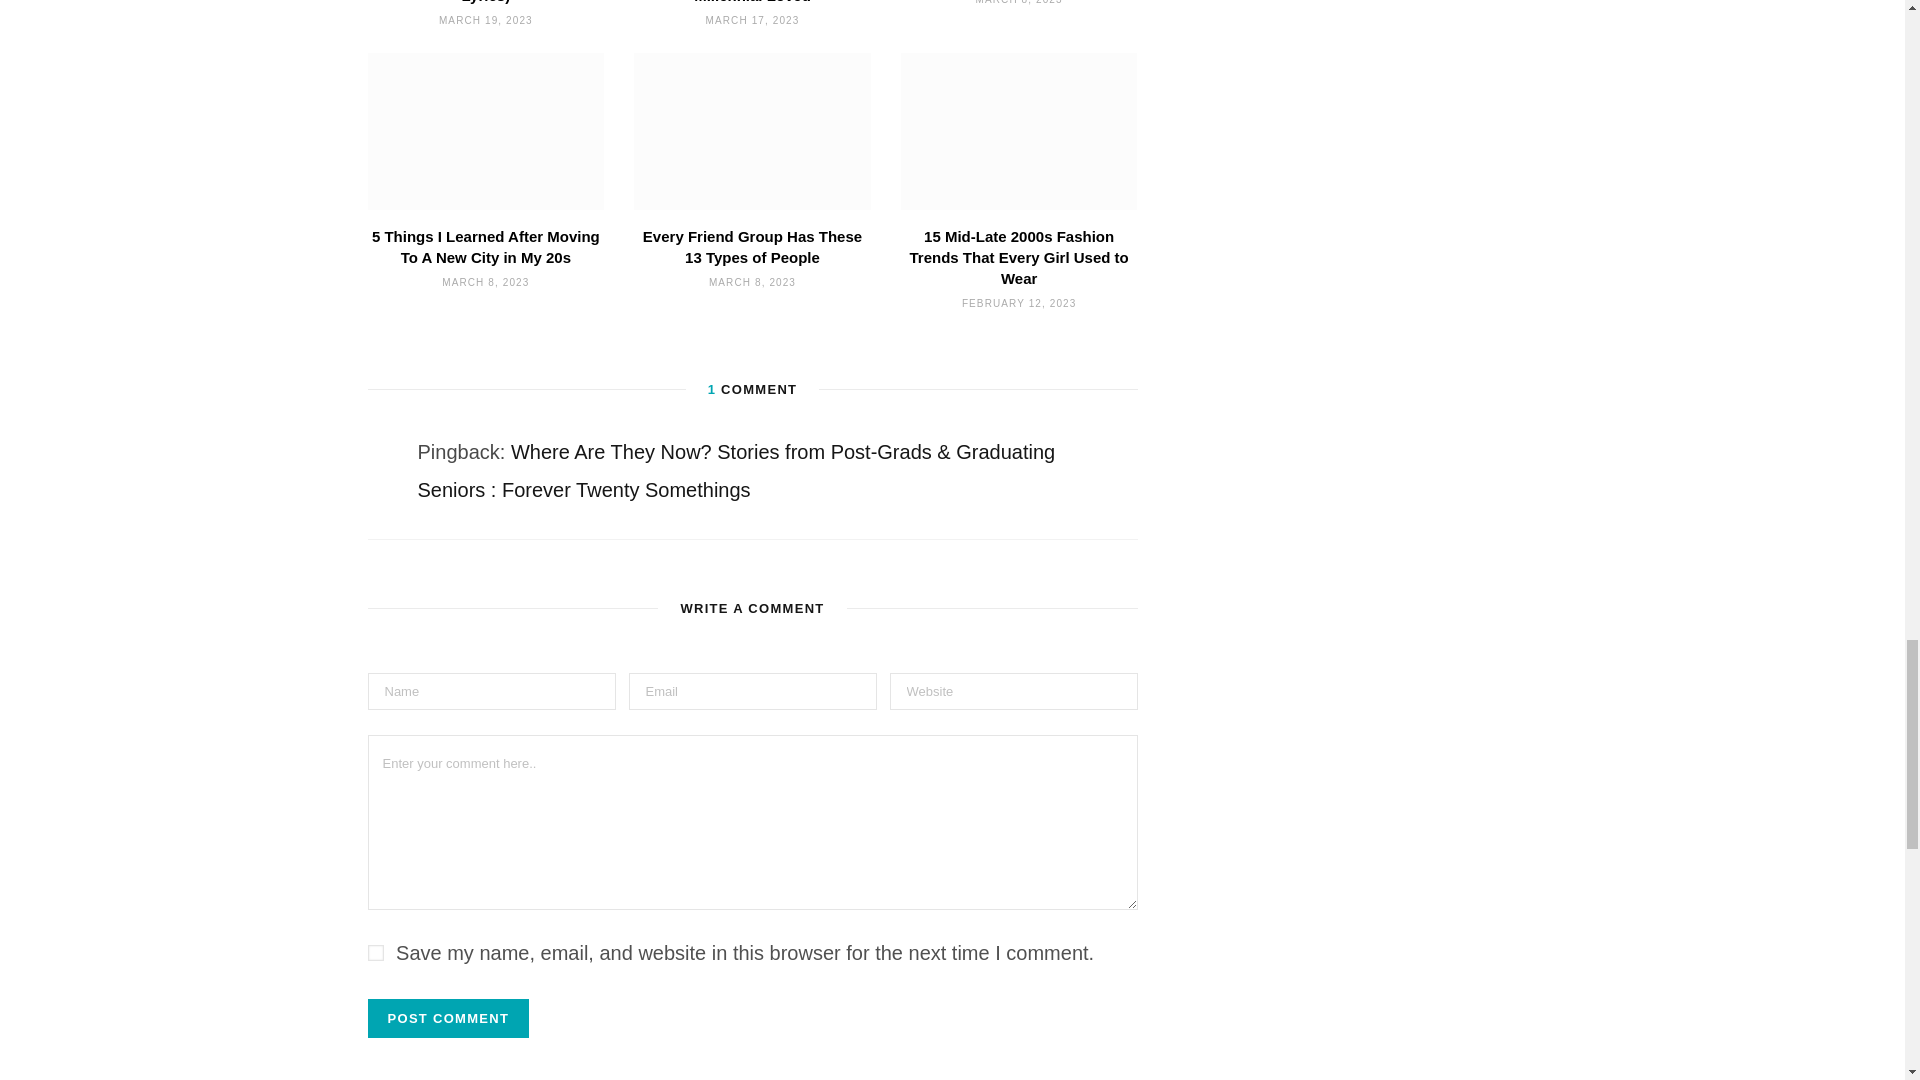 Image resolution: width=1920 pixels, height=1080 pixels. I want to click on MARCH 8, 2023, so click(485, 282).